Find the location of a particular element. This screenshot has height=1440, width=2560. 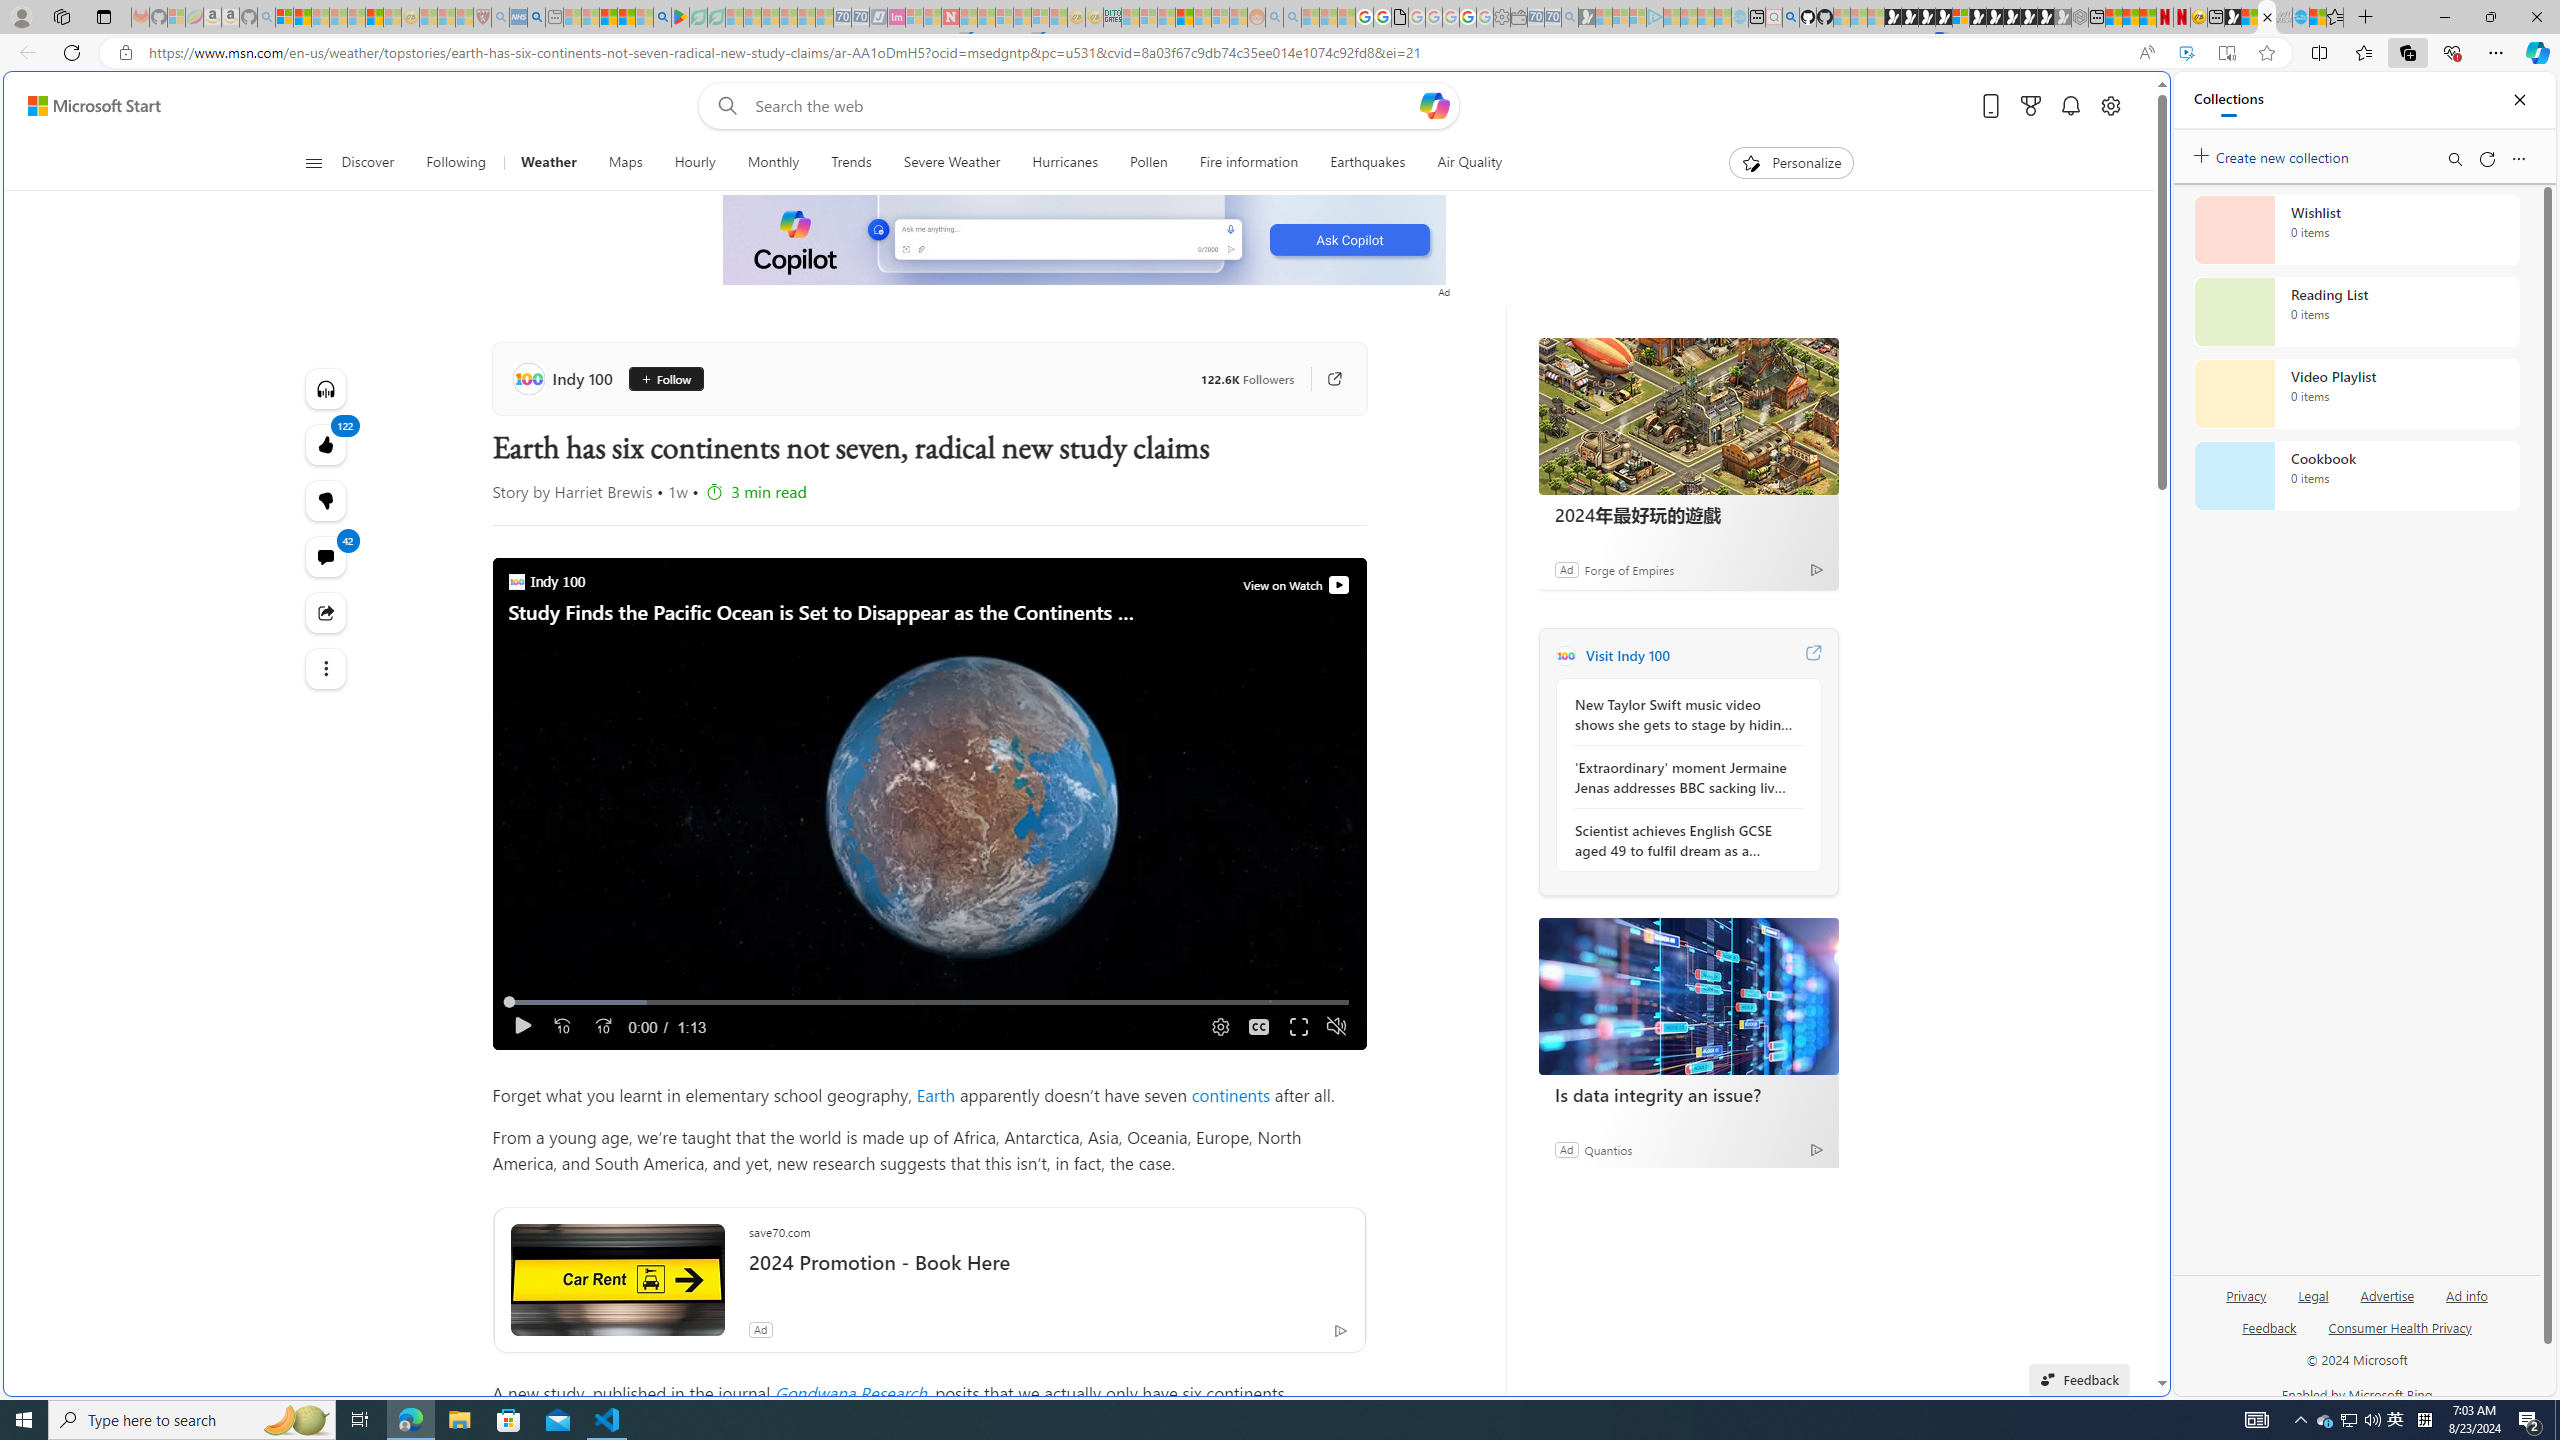

View comments 42 Comment is located at coordinates (324, 557).